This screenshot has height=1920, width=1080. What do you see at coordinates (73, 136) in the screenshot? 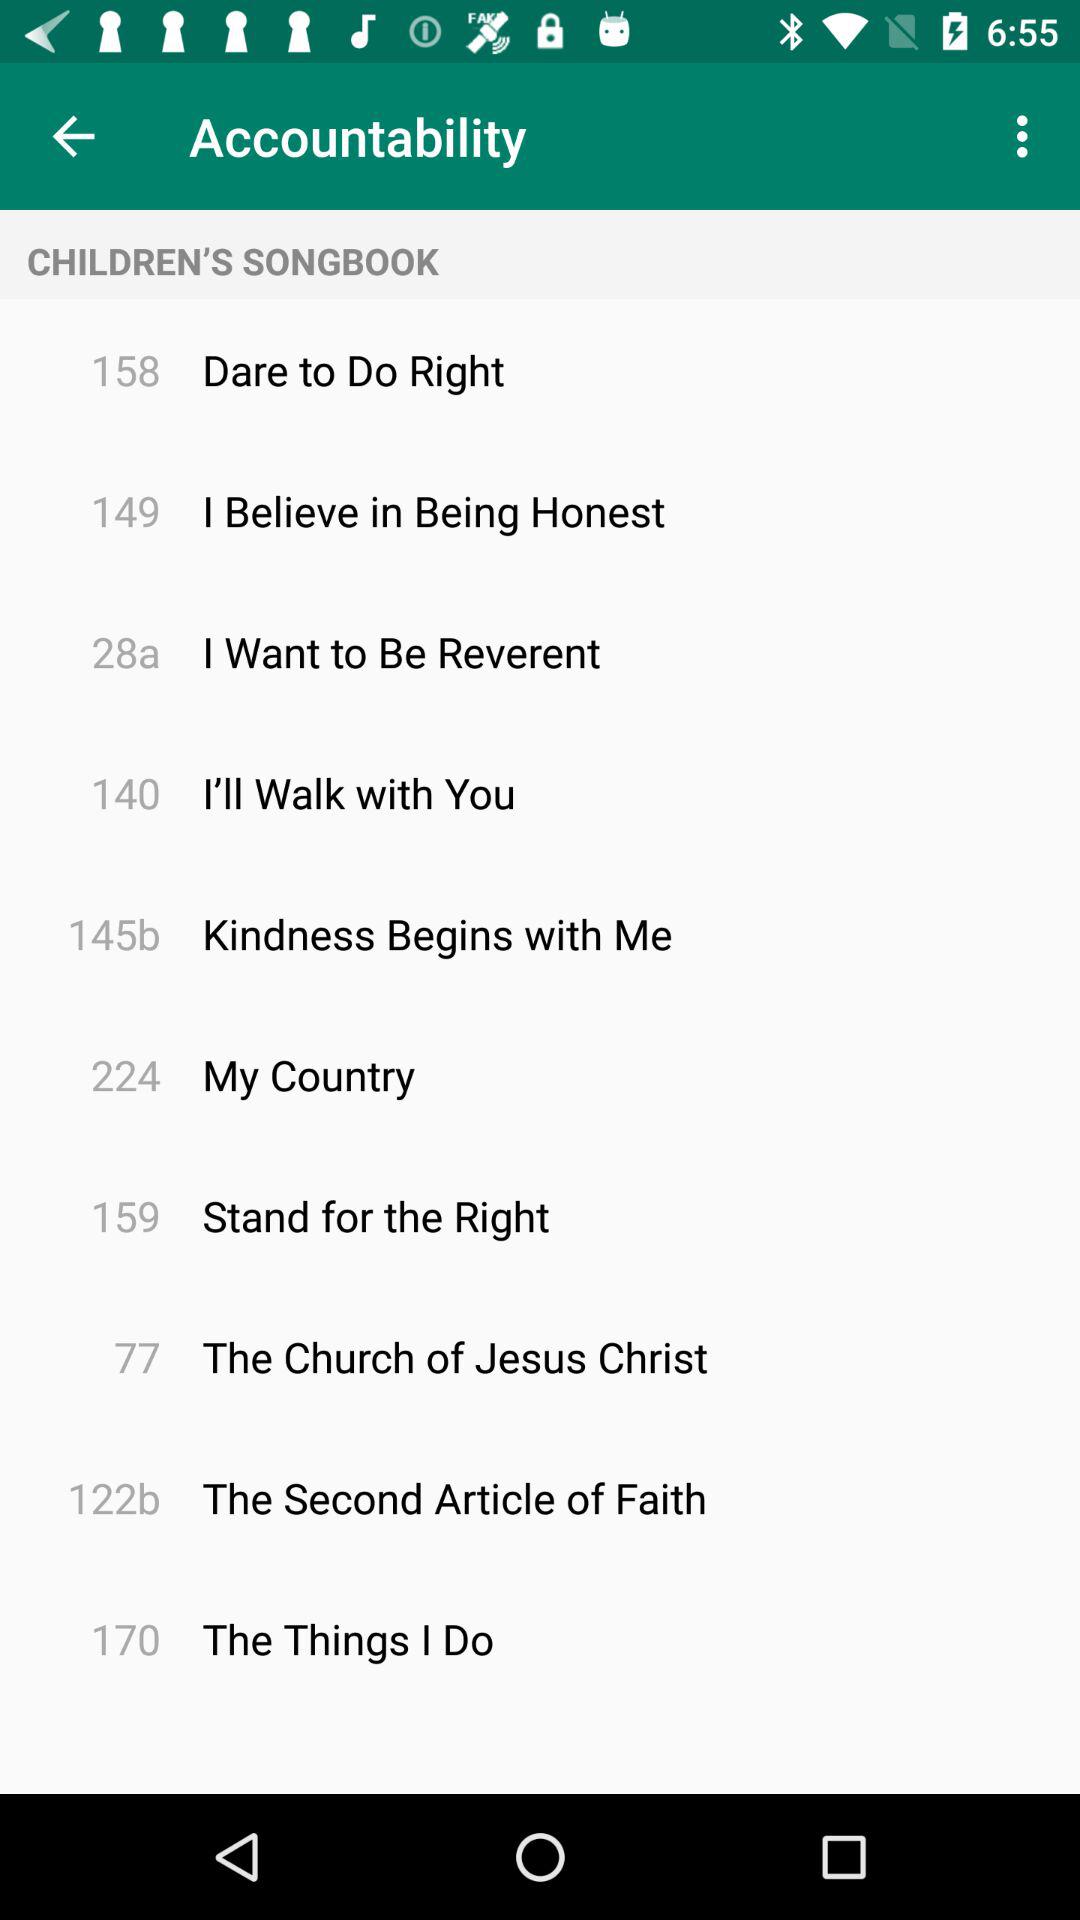
I see `select the icon next to accountability` at bounding box center [73, 136].